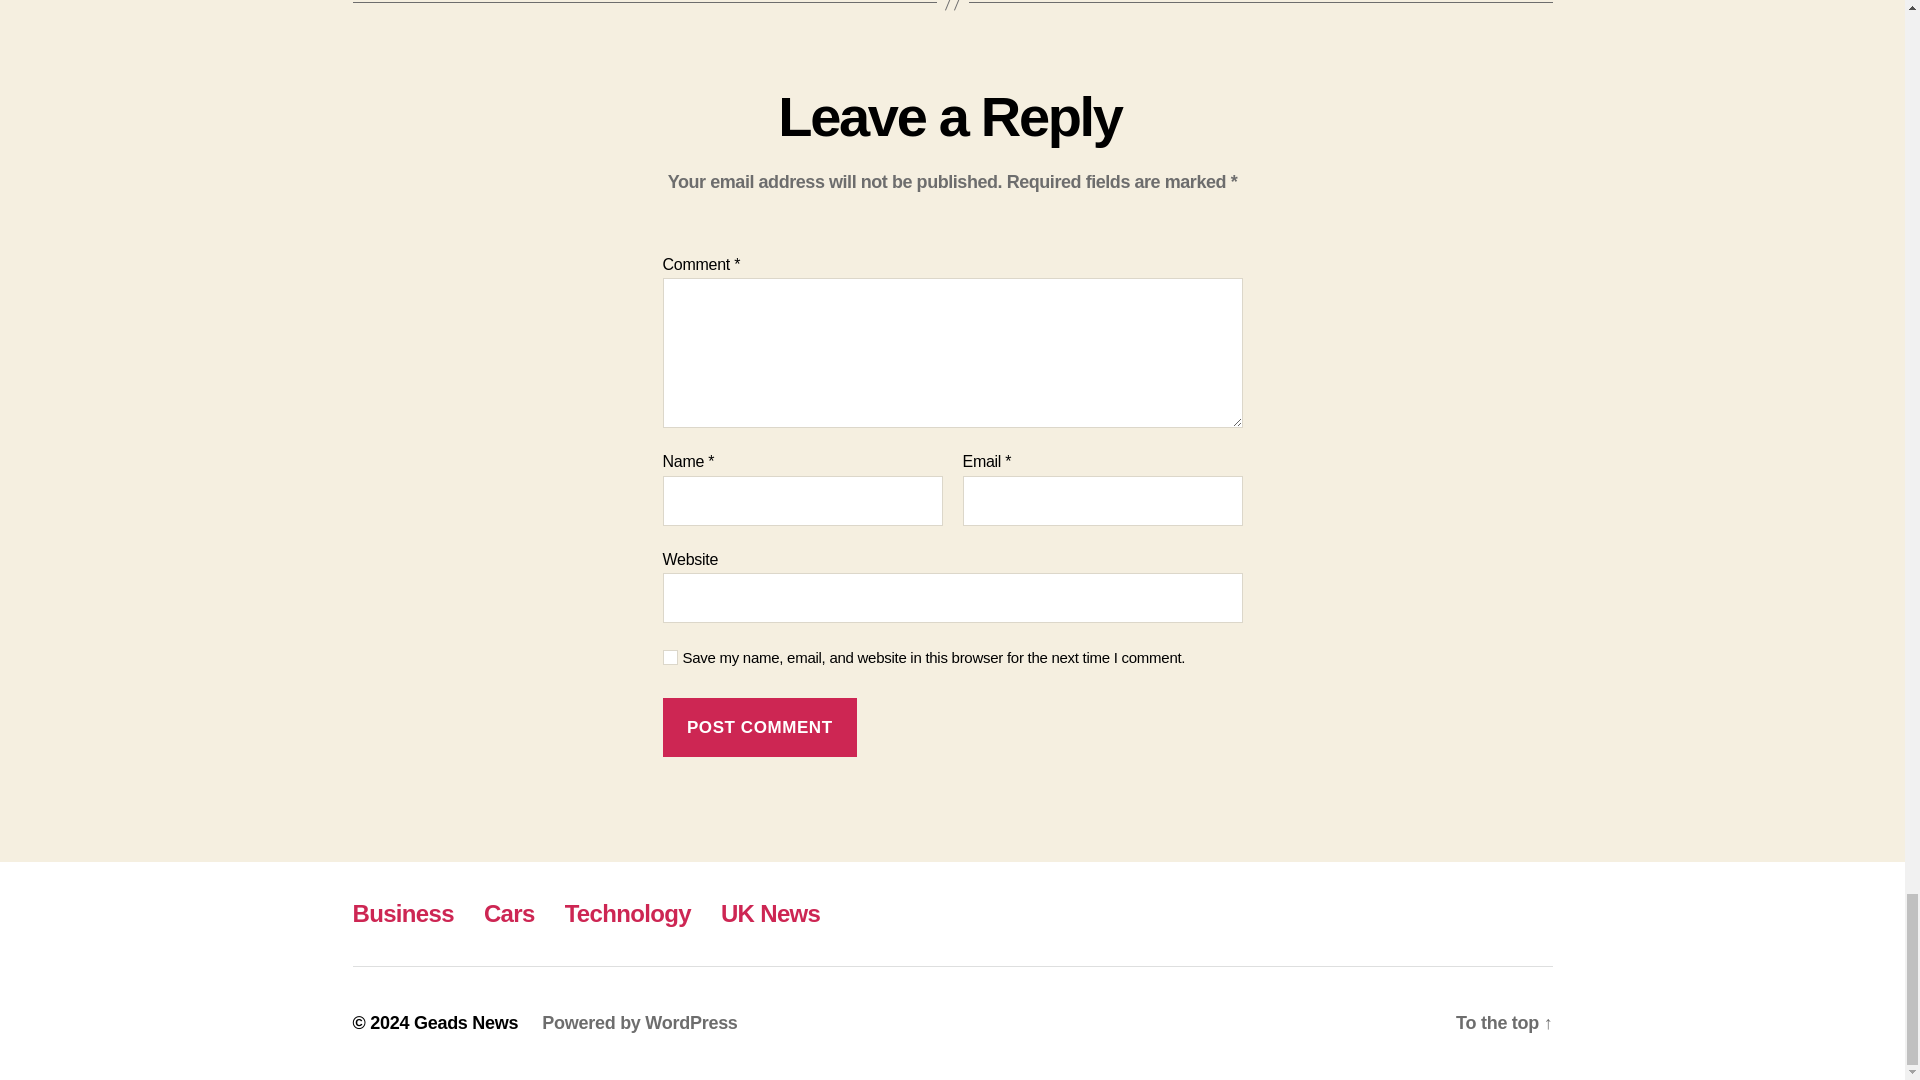 The image size is (1920, 1080). I want to click on Cars, so click(509, 912).